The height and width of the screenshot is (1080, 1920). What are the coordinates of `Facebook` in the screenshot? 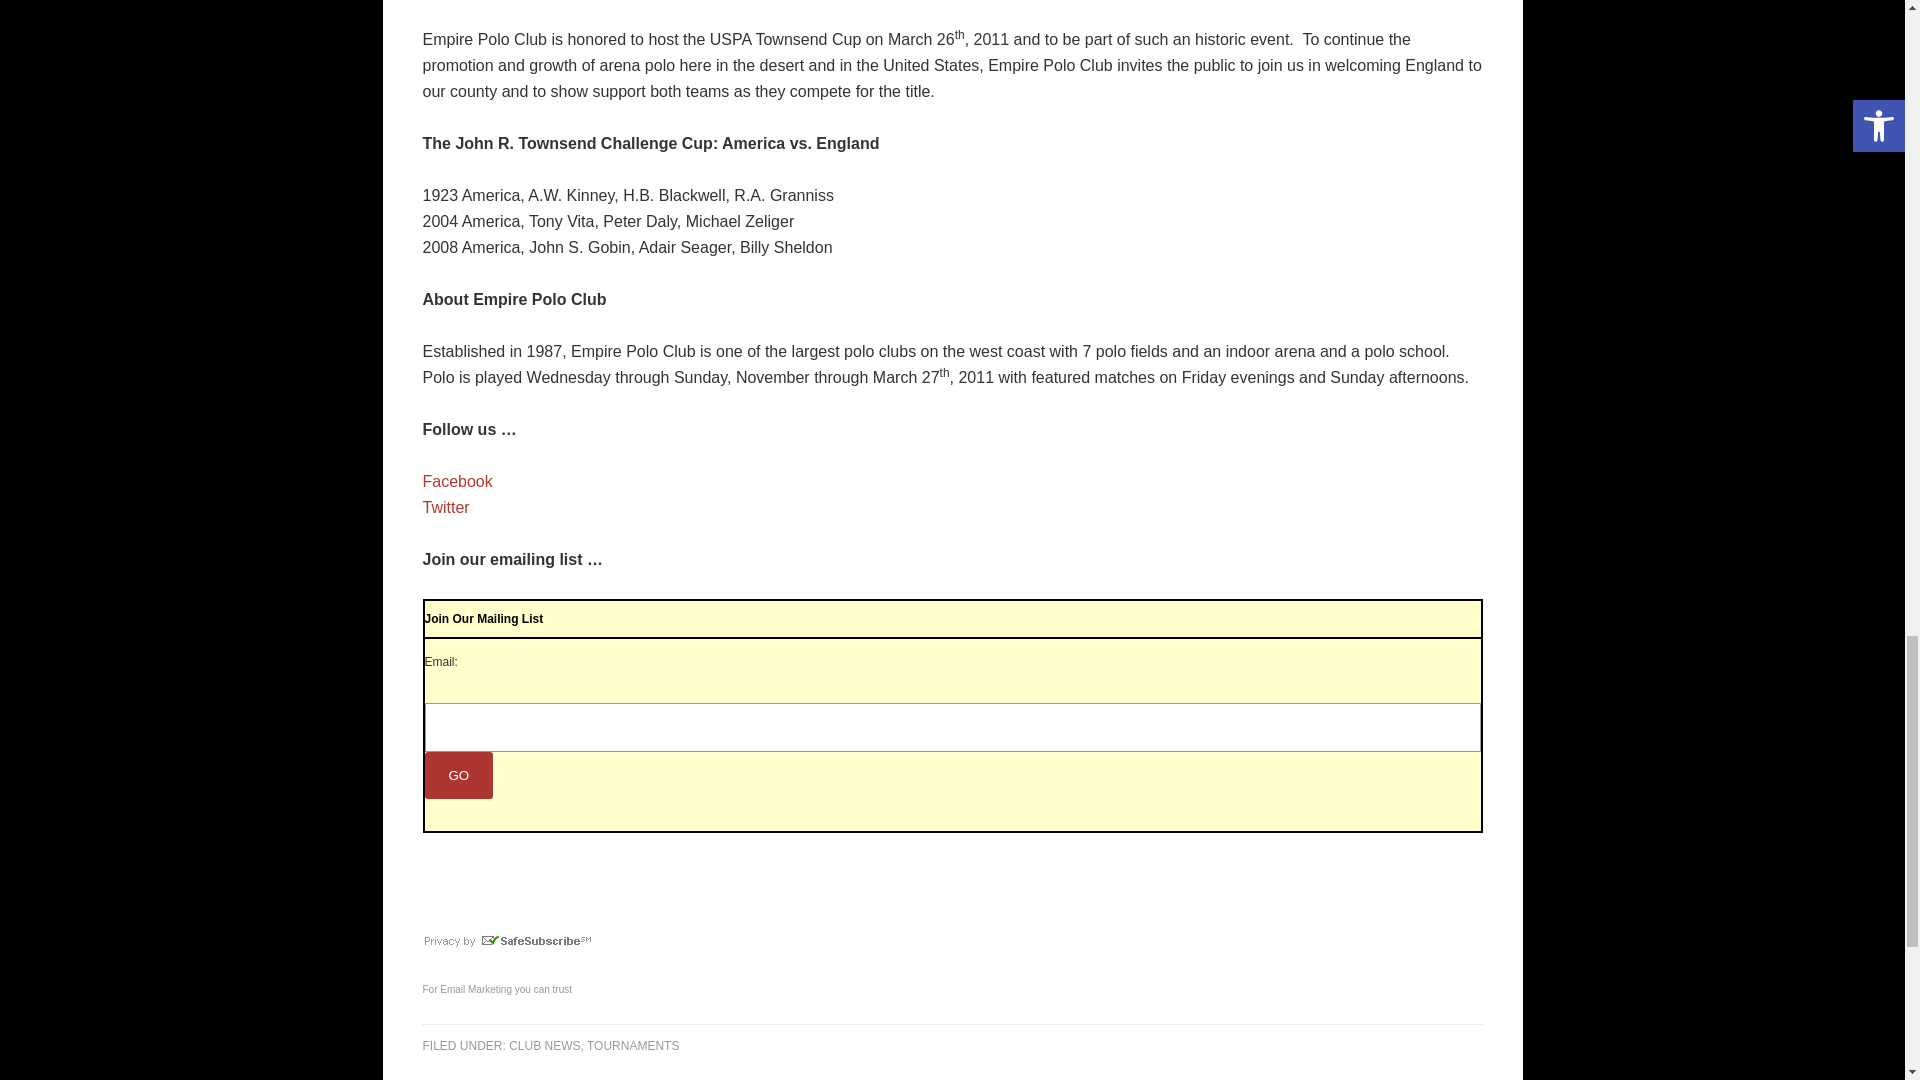 It's located at (456, 482).